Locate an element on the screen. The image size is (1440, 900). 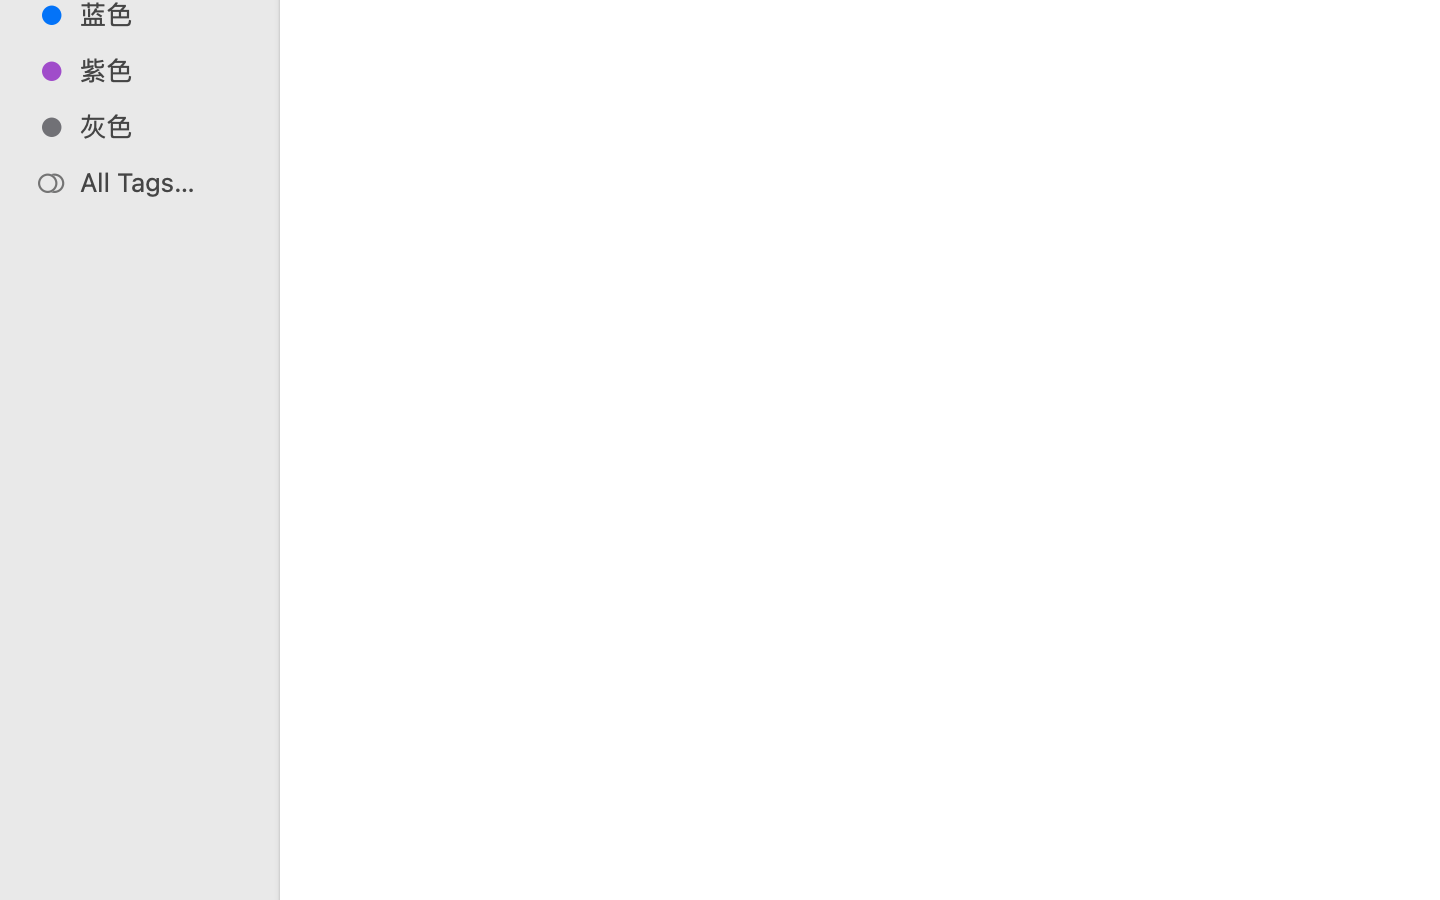
Tags… is located at coordinates (43, 884).